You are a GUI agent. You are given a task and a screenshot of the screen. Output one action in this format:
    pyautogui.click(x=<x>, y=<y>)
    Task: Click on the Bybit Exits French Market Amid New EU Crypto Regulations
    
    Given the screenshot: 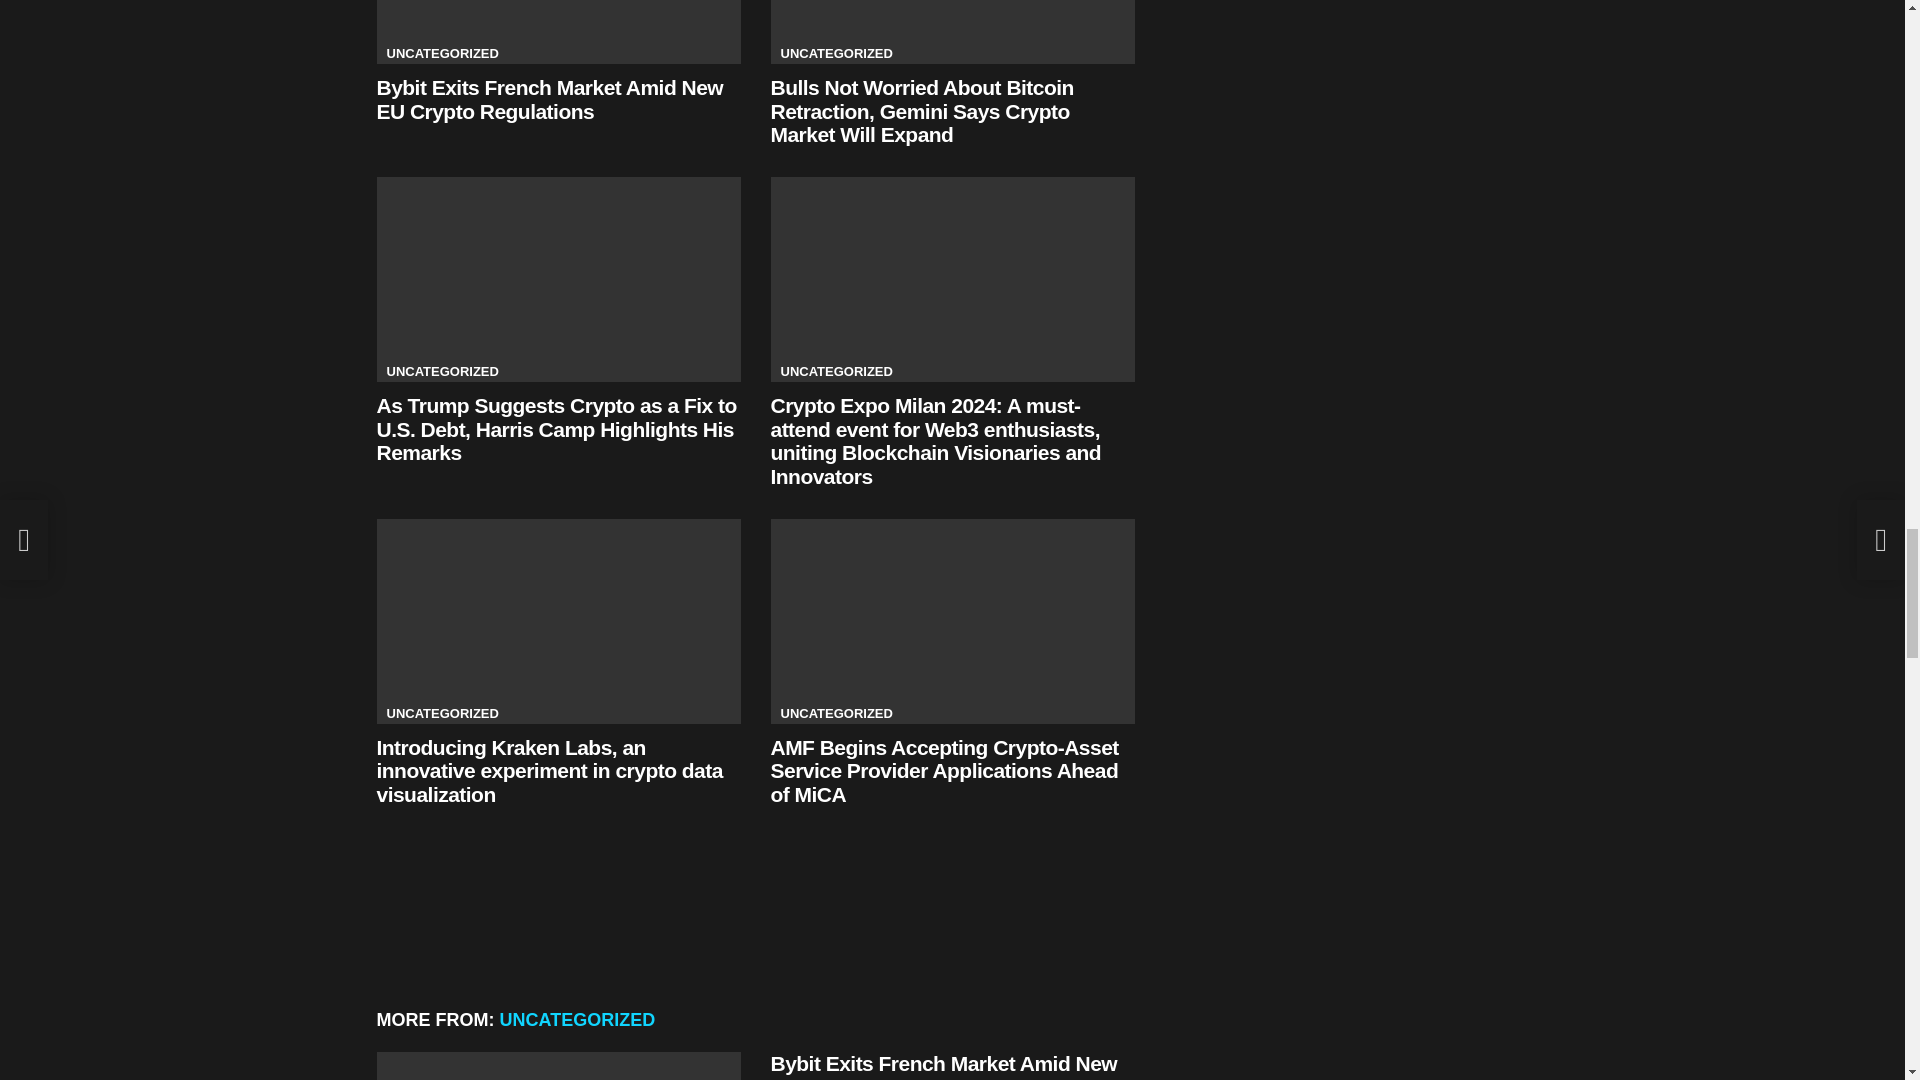 What is the action you would take?
    pyautogui.click(x=558, y=1066)
    